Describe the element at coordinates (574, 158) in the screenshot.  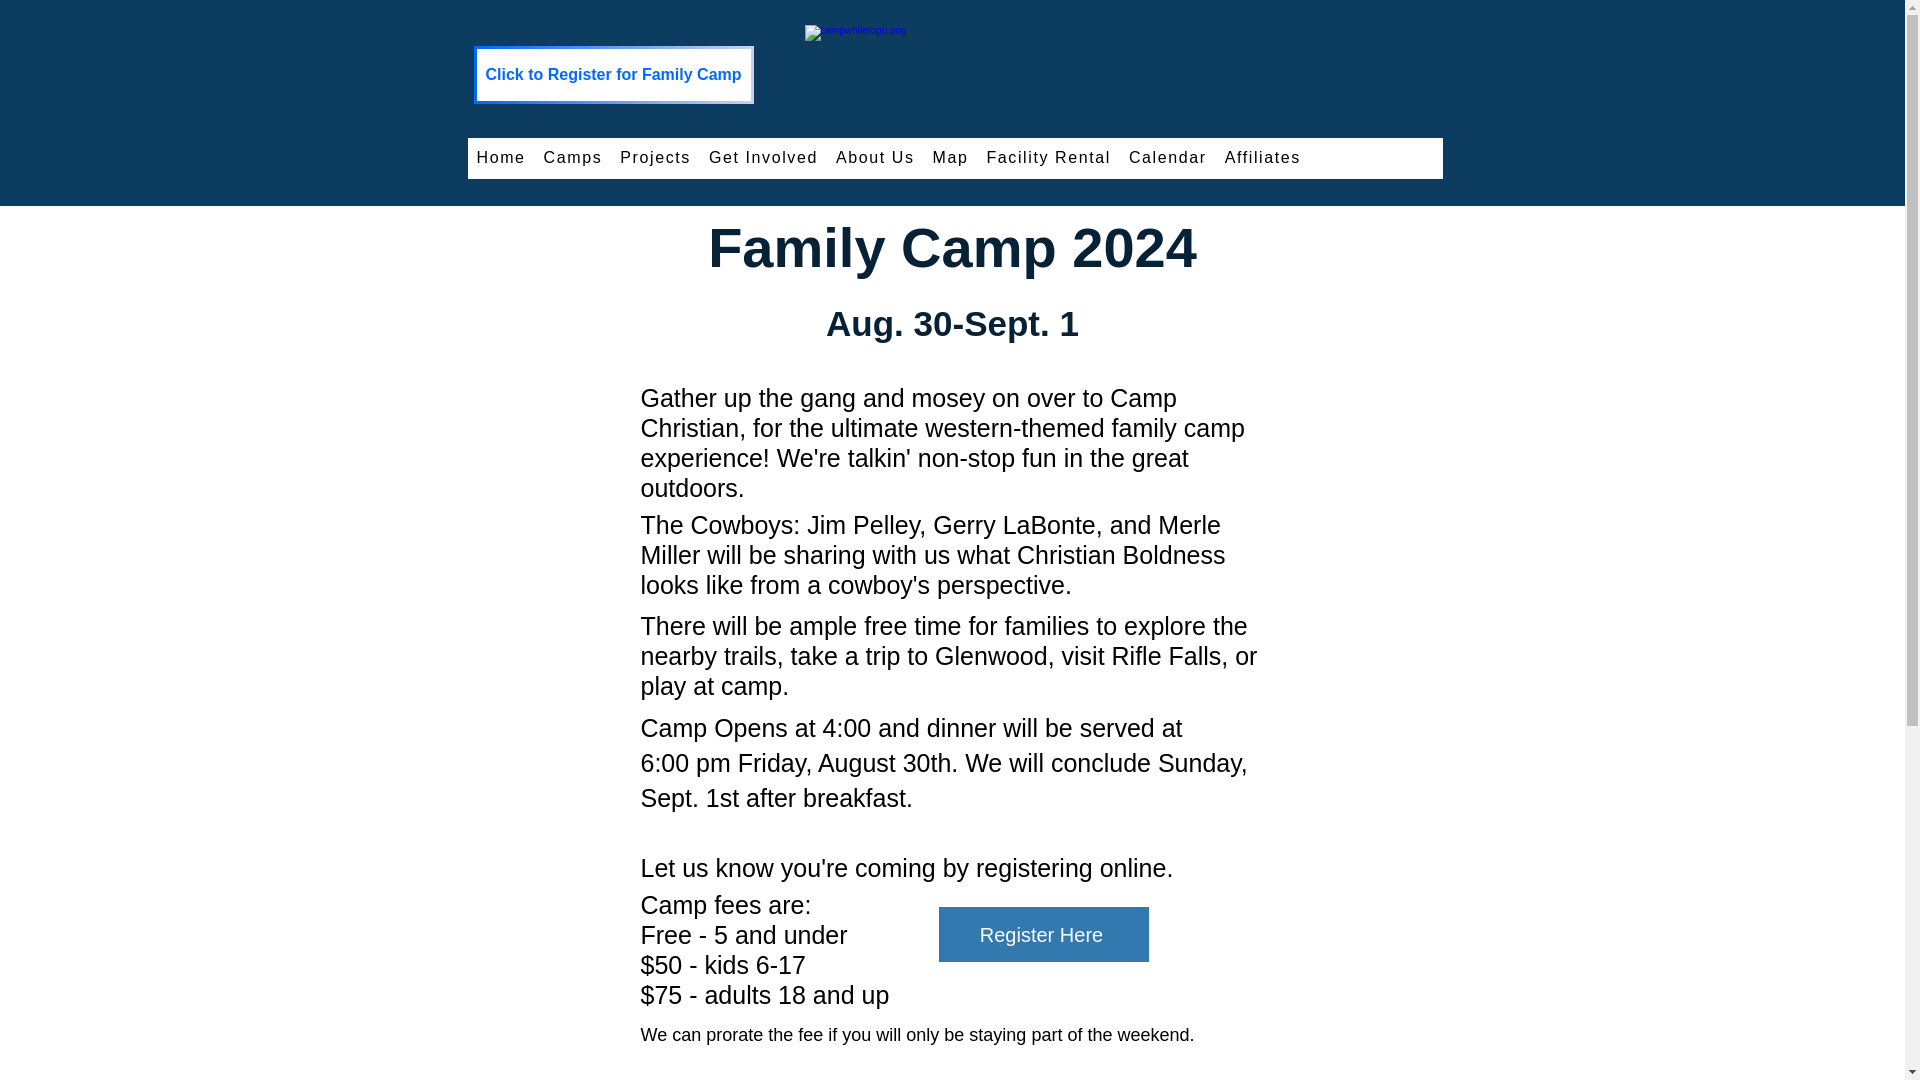
I see `Camps` at that location.